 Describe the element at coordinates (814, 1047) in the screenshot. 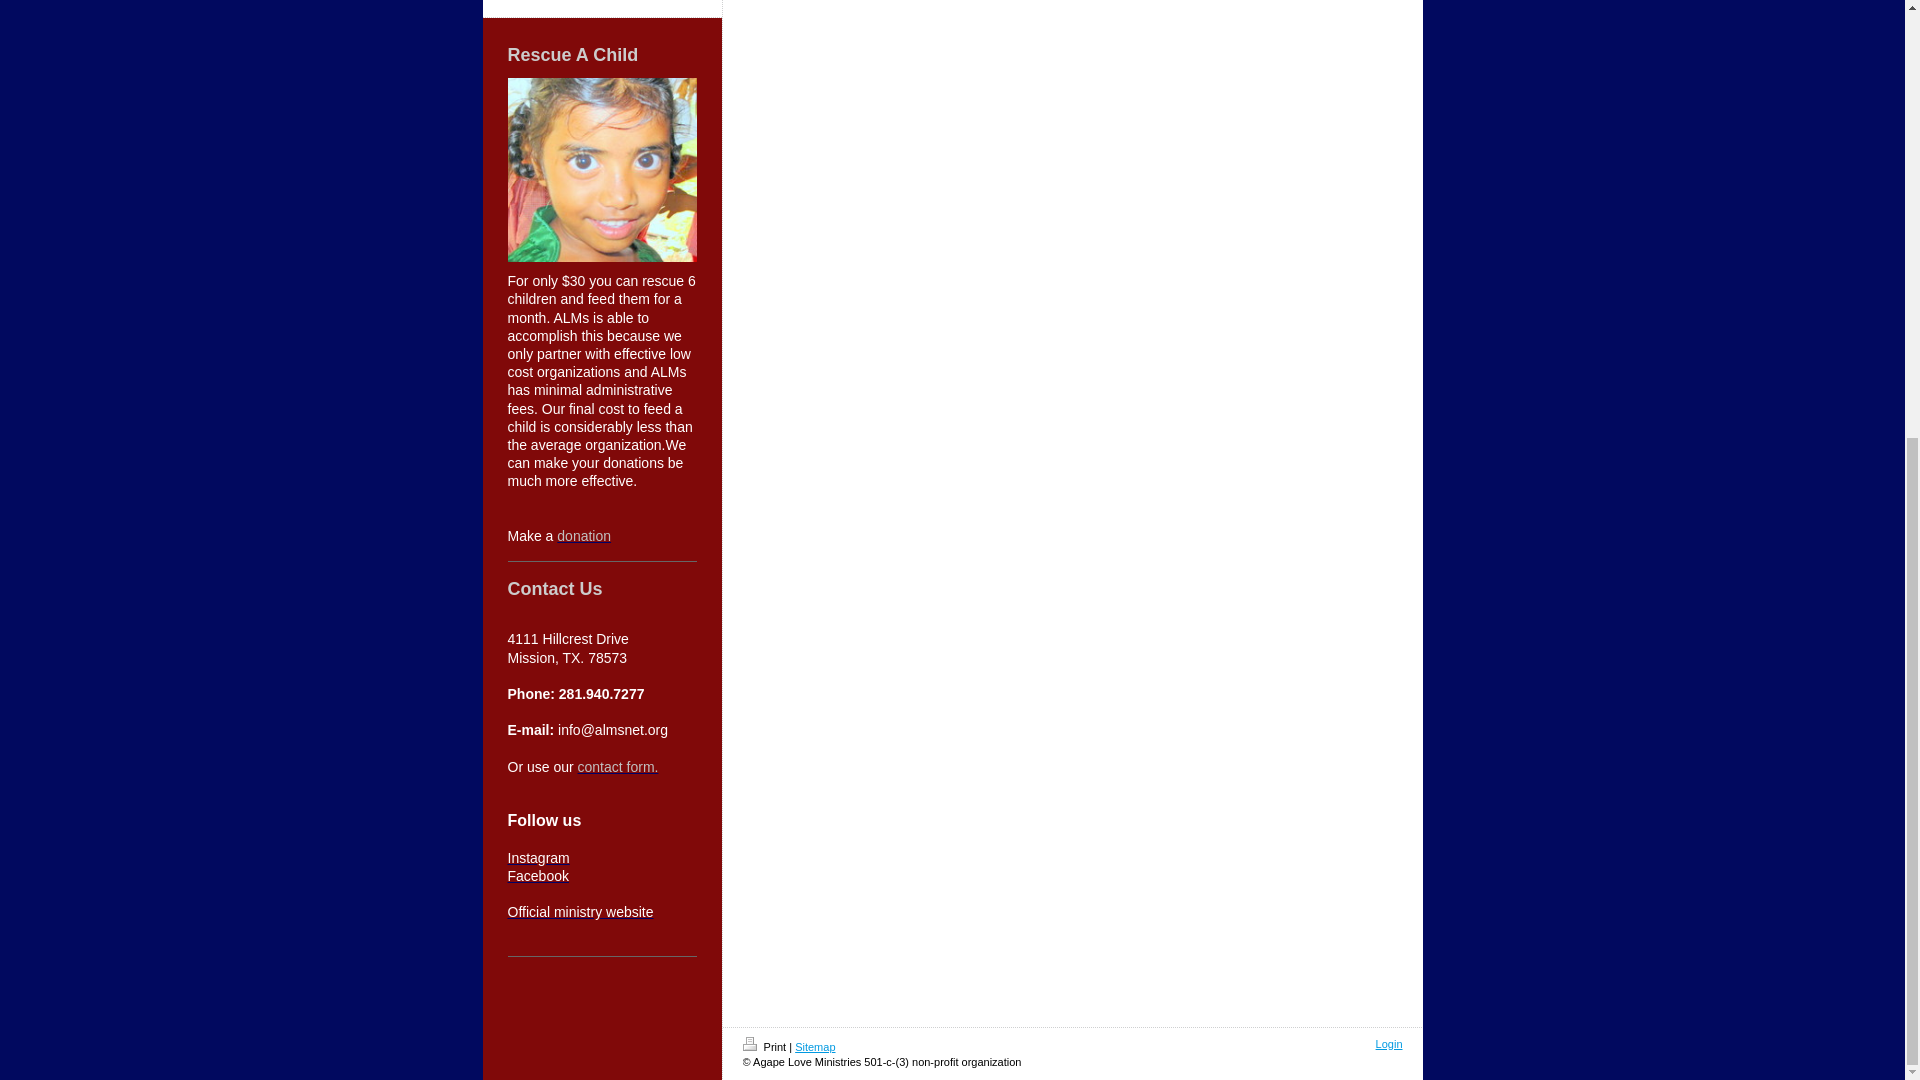

I see `Sitemap` at that location.